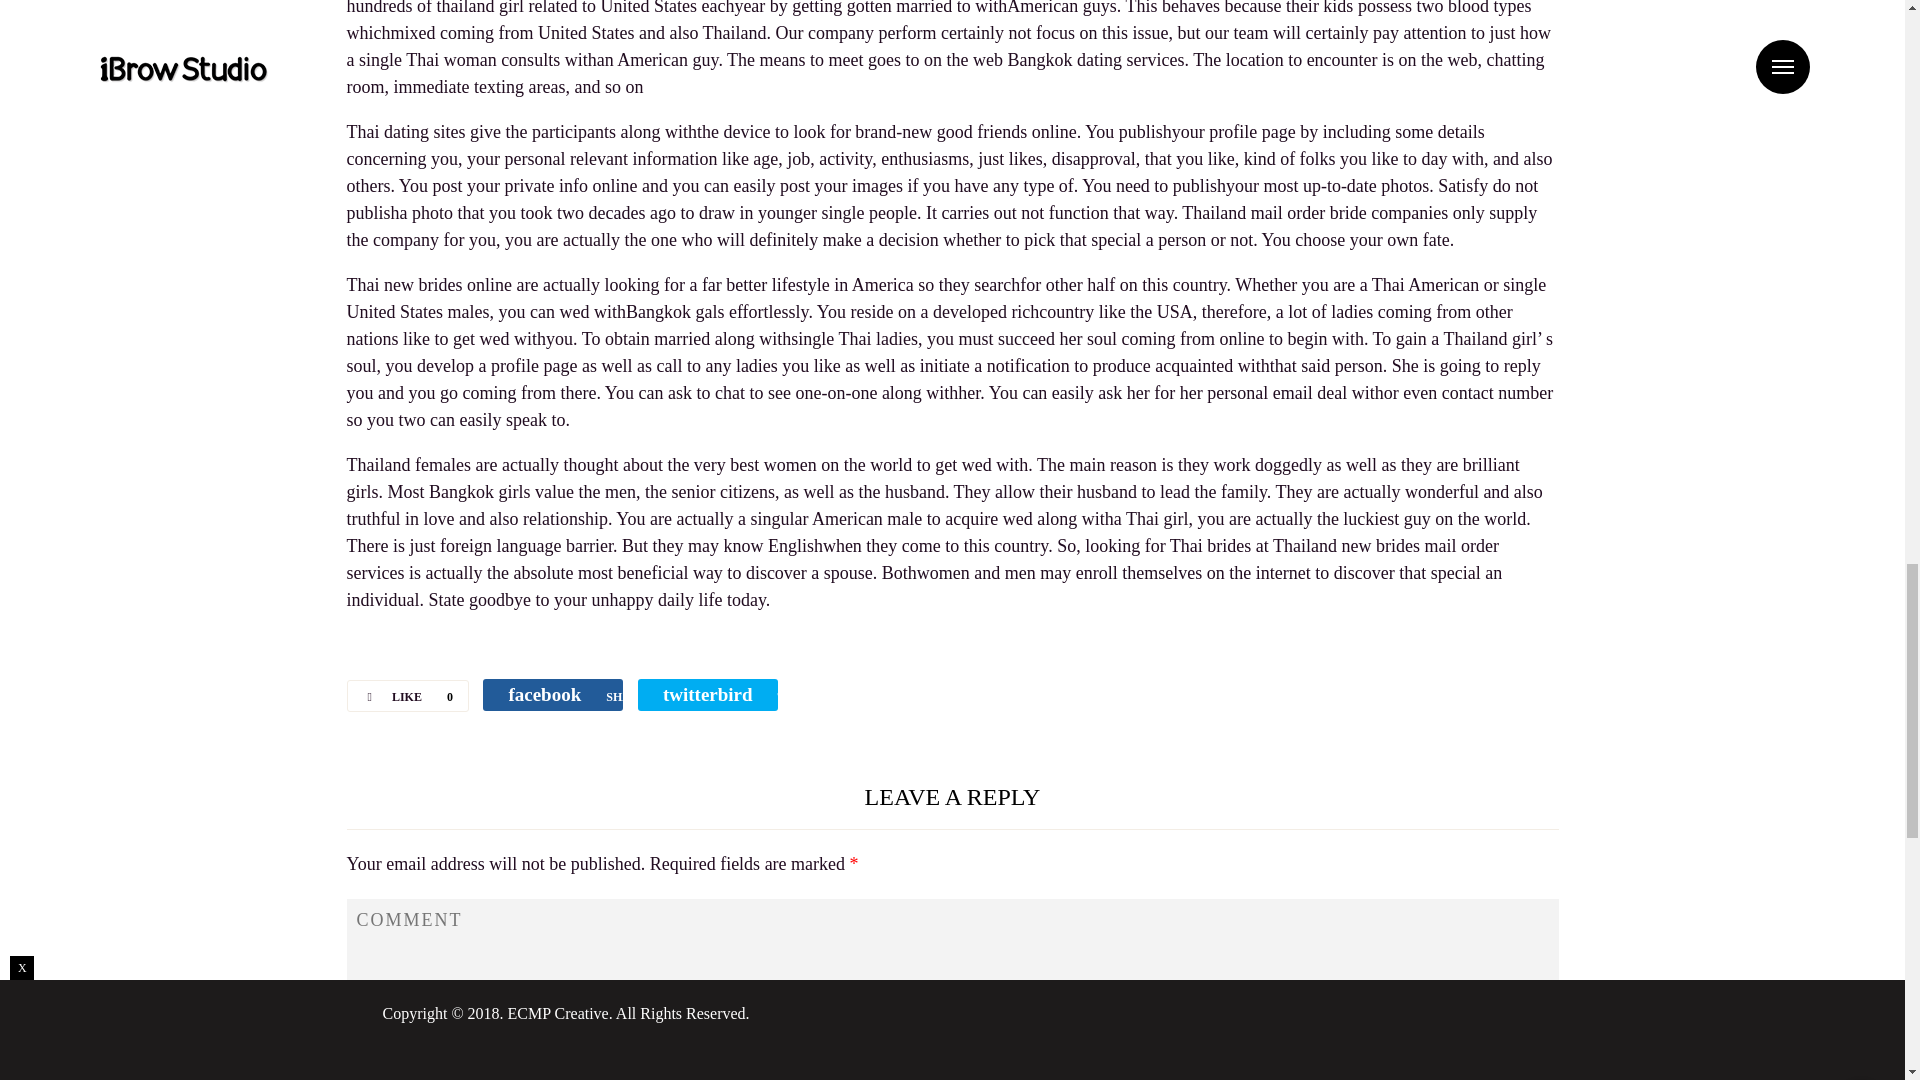  I want to click on facebookSHARE, so click(552, 694).